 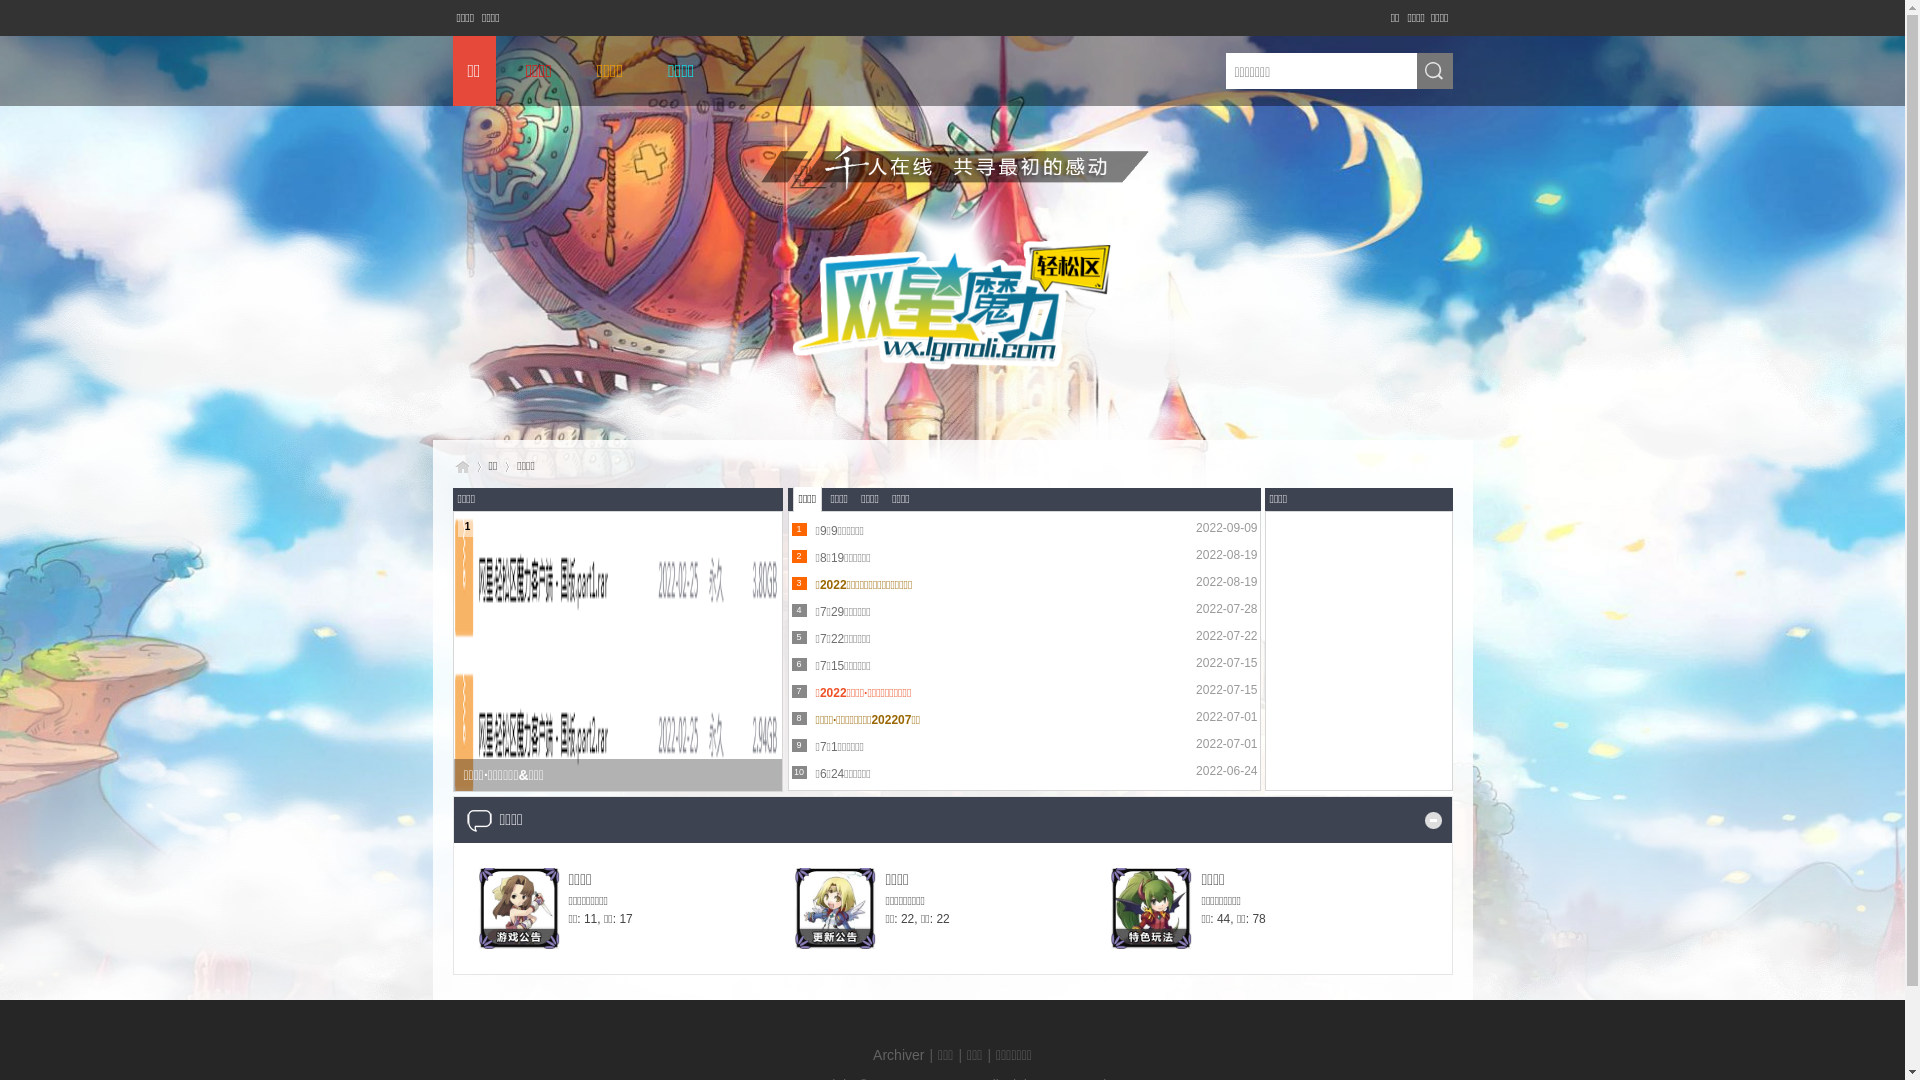 What do you see at coordinates (898, 1055) in the screenshot?
I see `Archiver` at bounding box center [898, 1055].